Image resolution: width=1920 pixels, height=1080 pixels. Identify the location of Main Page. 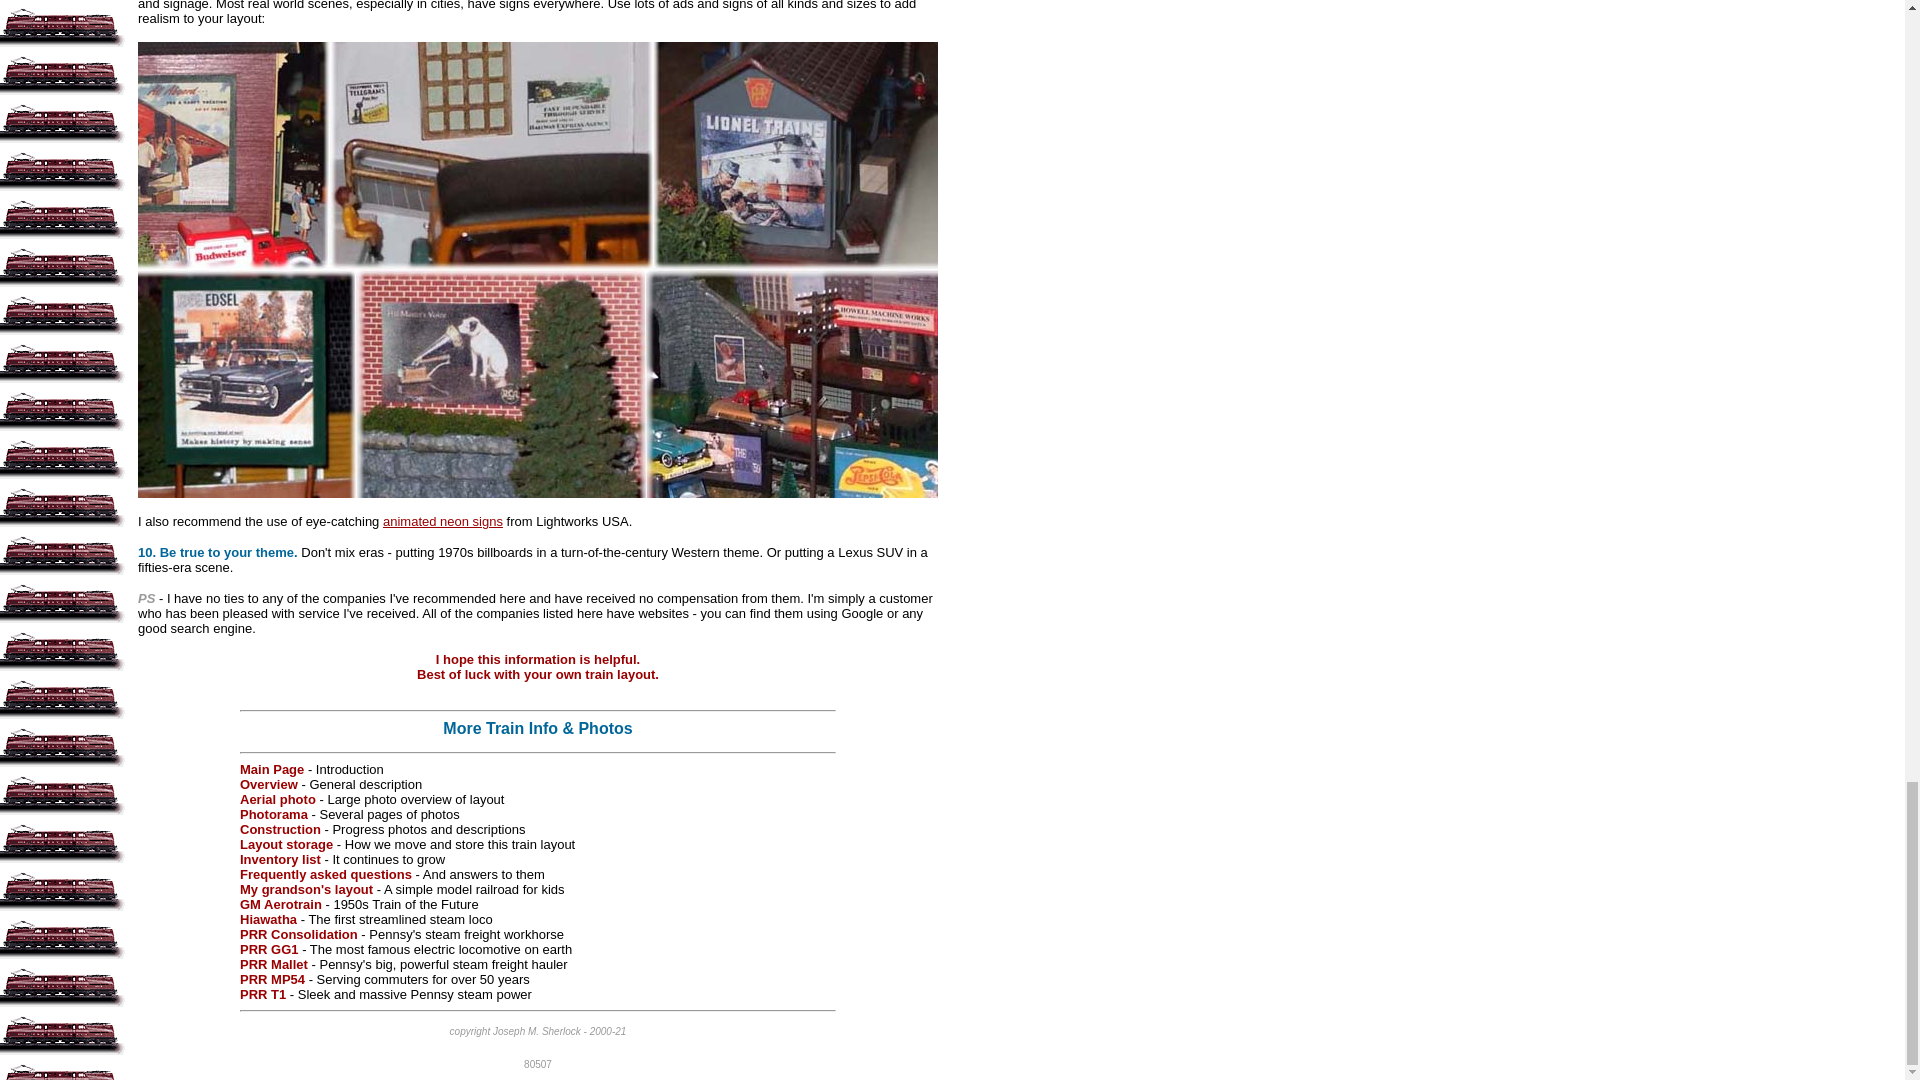
(272, 769).